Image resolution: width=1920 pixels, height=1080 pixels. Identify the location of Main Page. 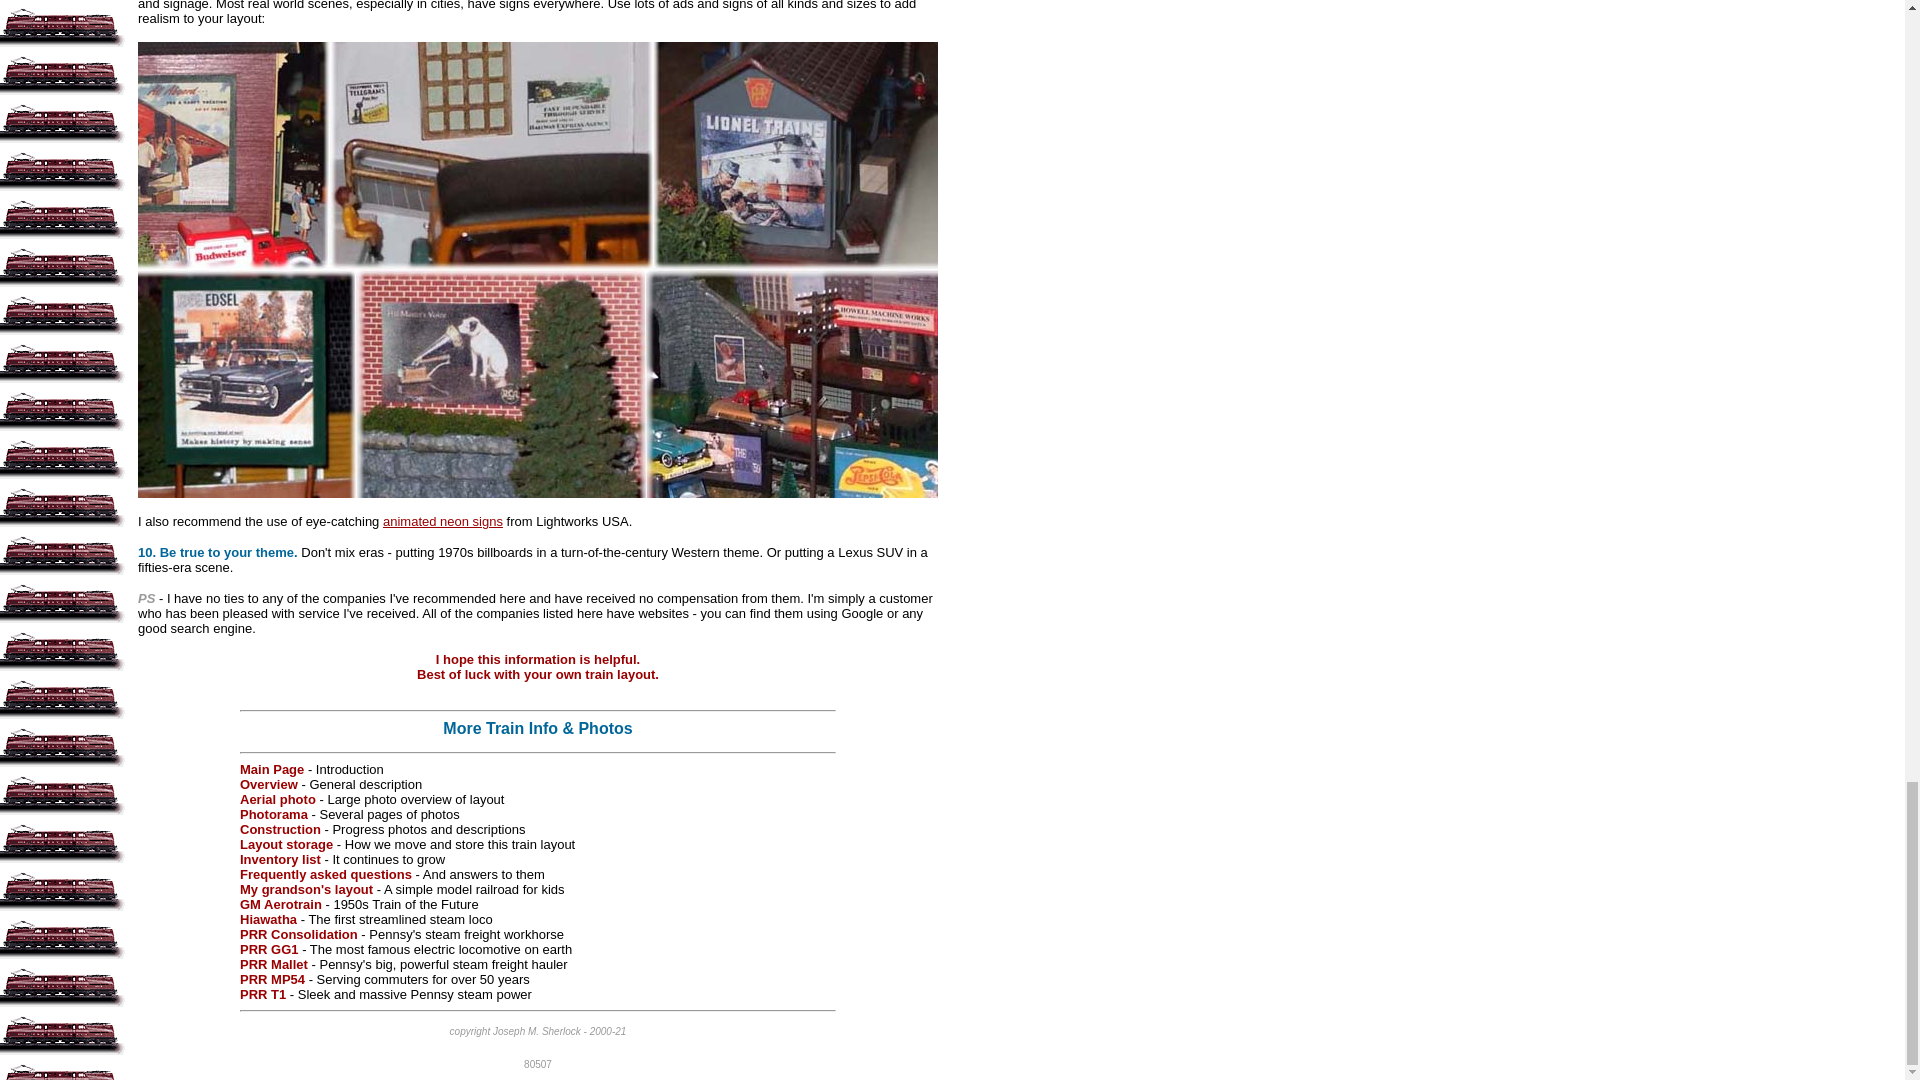
(272, 769).